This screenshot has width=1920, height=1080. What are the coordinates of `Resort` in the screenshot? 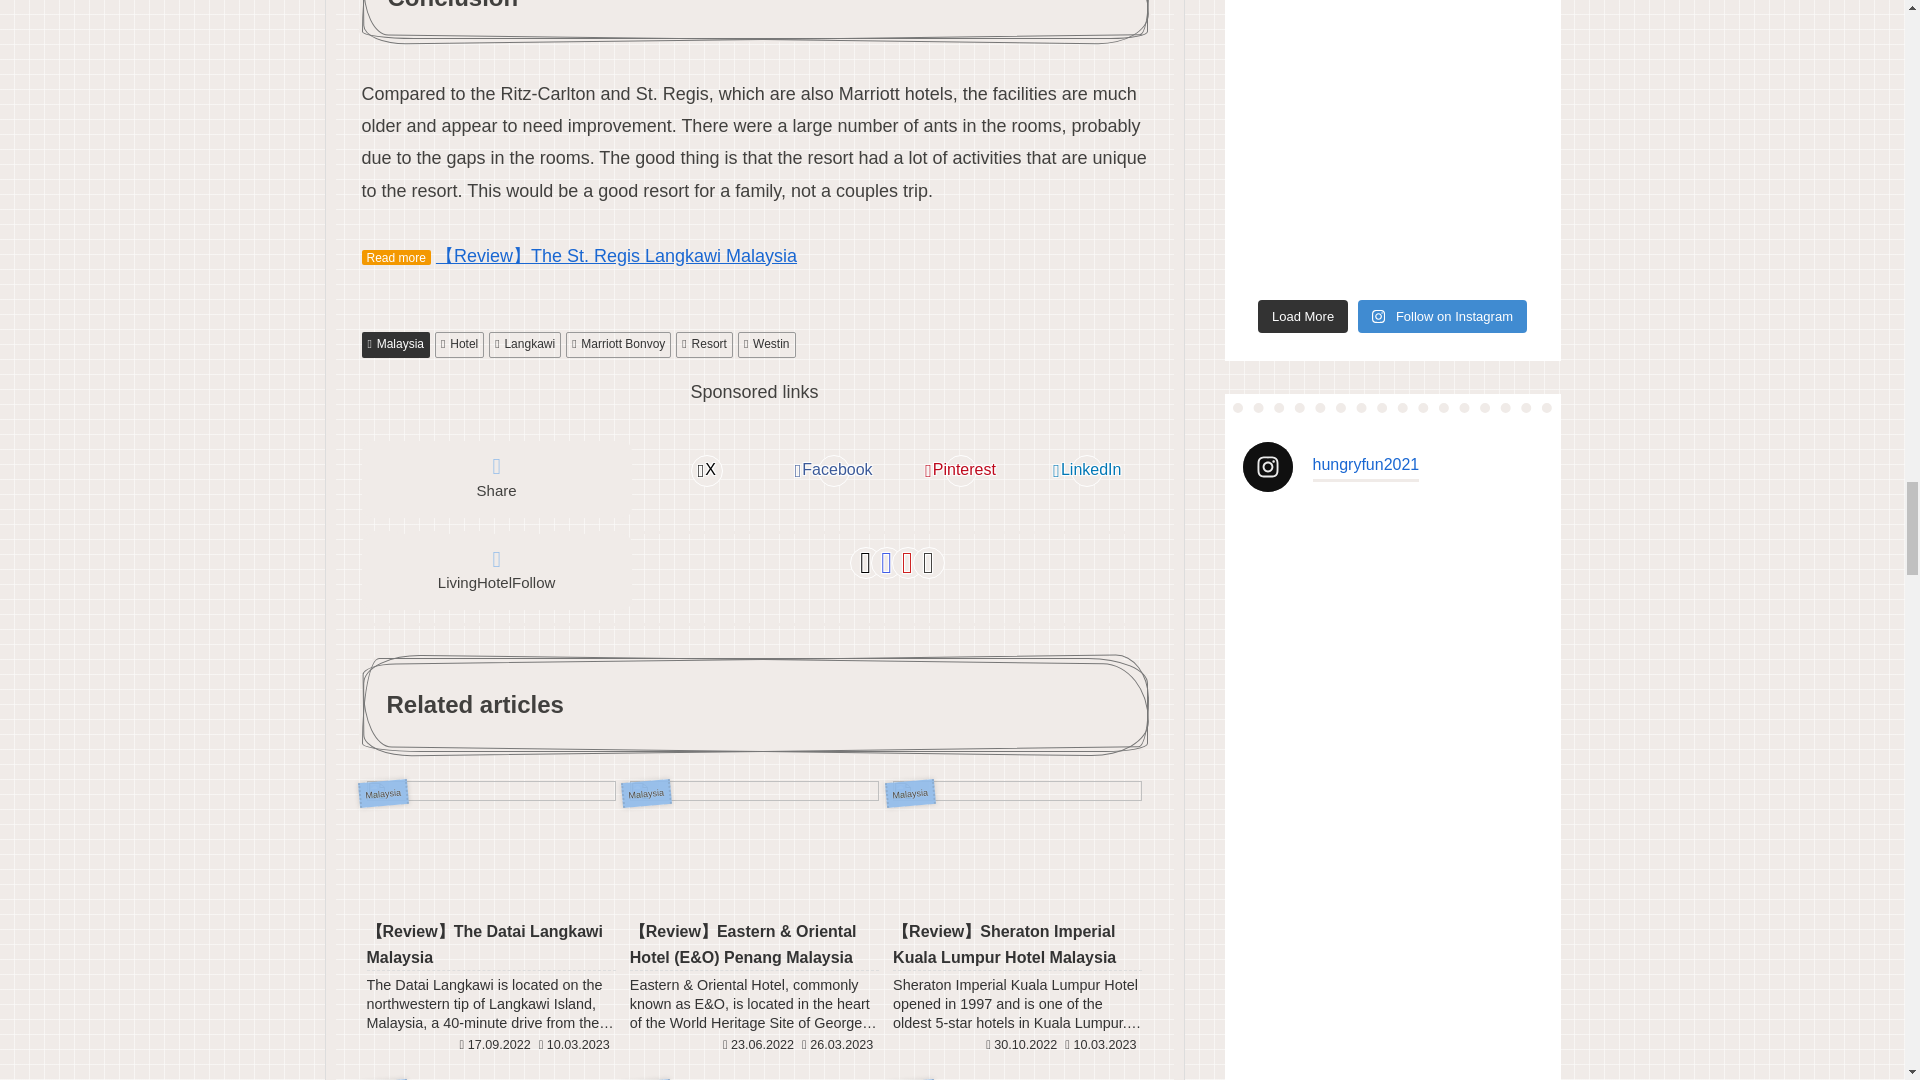 It's located at (704, 344).